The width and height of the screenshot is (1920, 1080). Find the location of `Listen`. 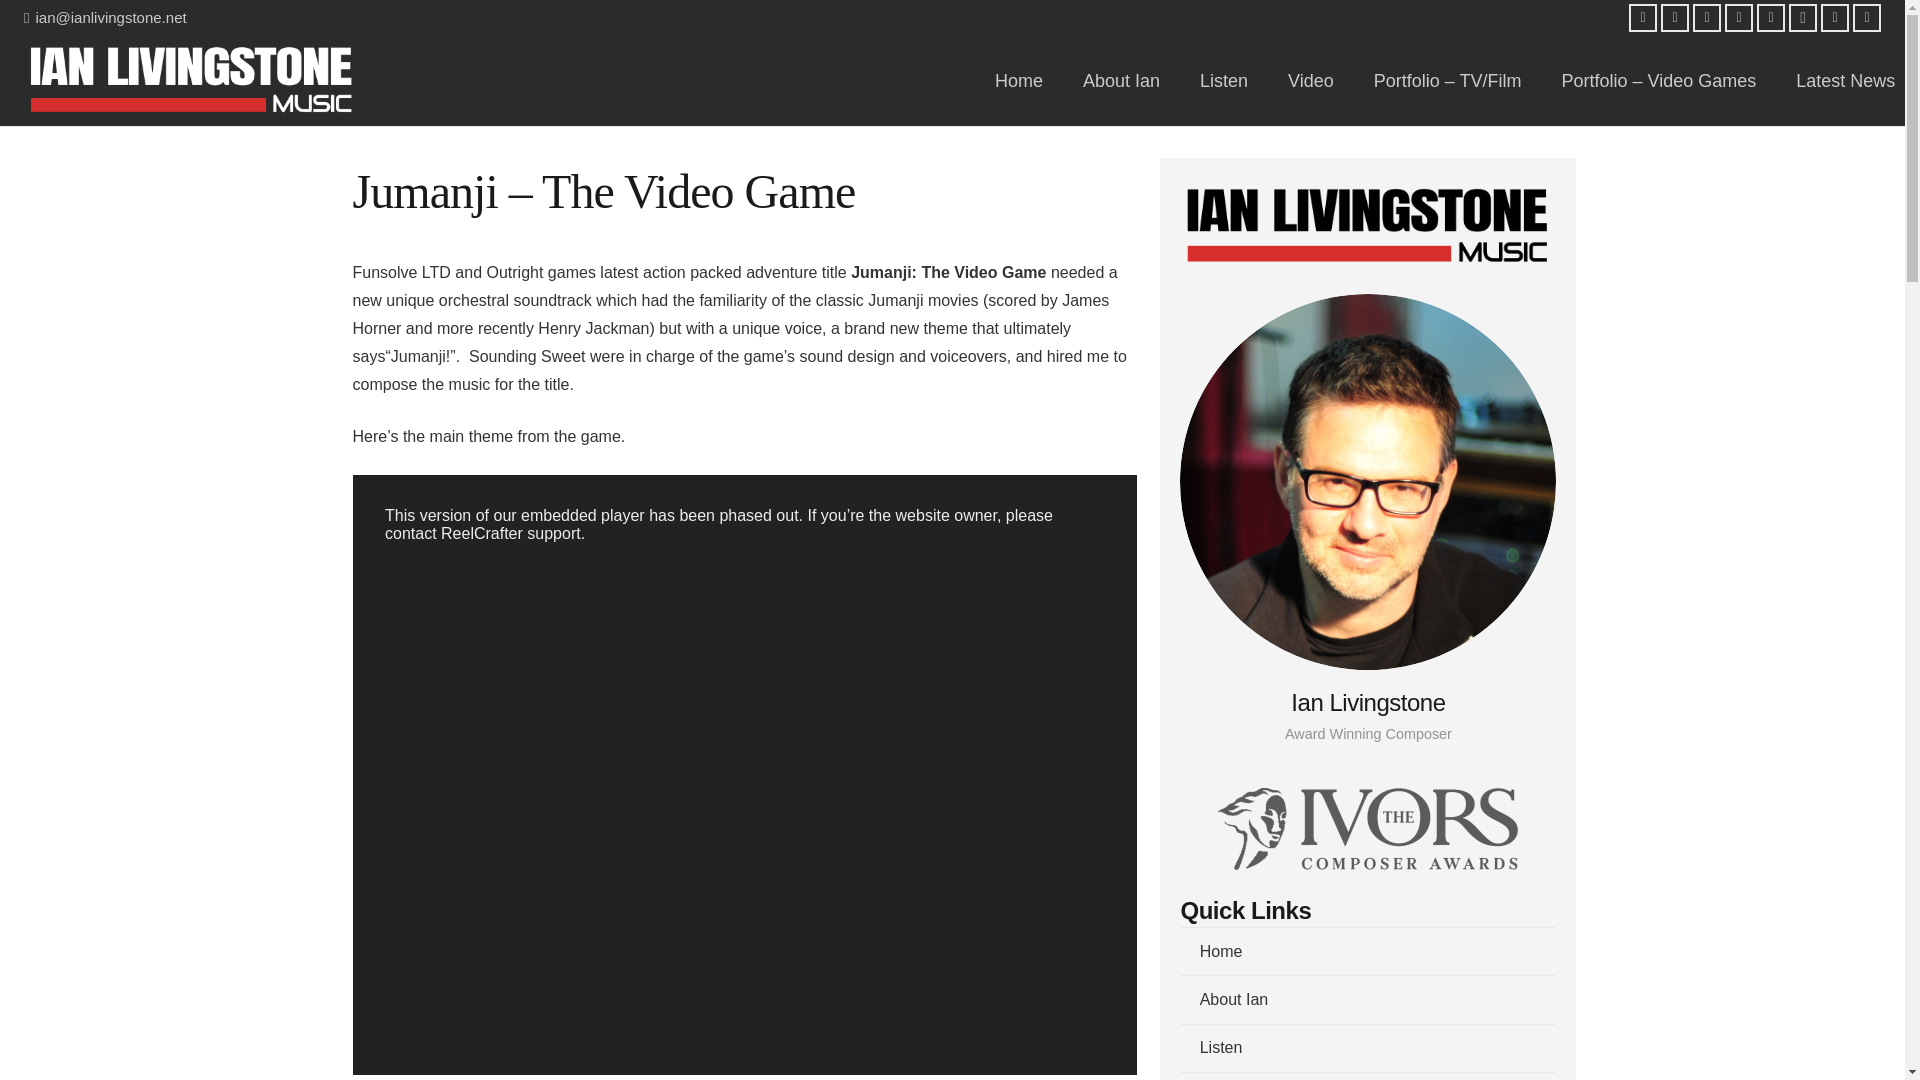

Listen is located at coordinates (1224, 80).